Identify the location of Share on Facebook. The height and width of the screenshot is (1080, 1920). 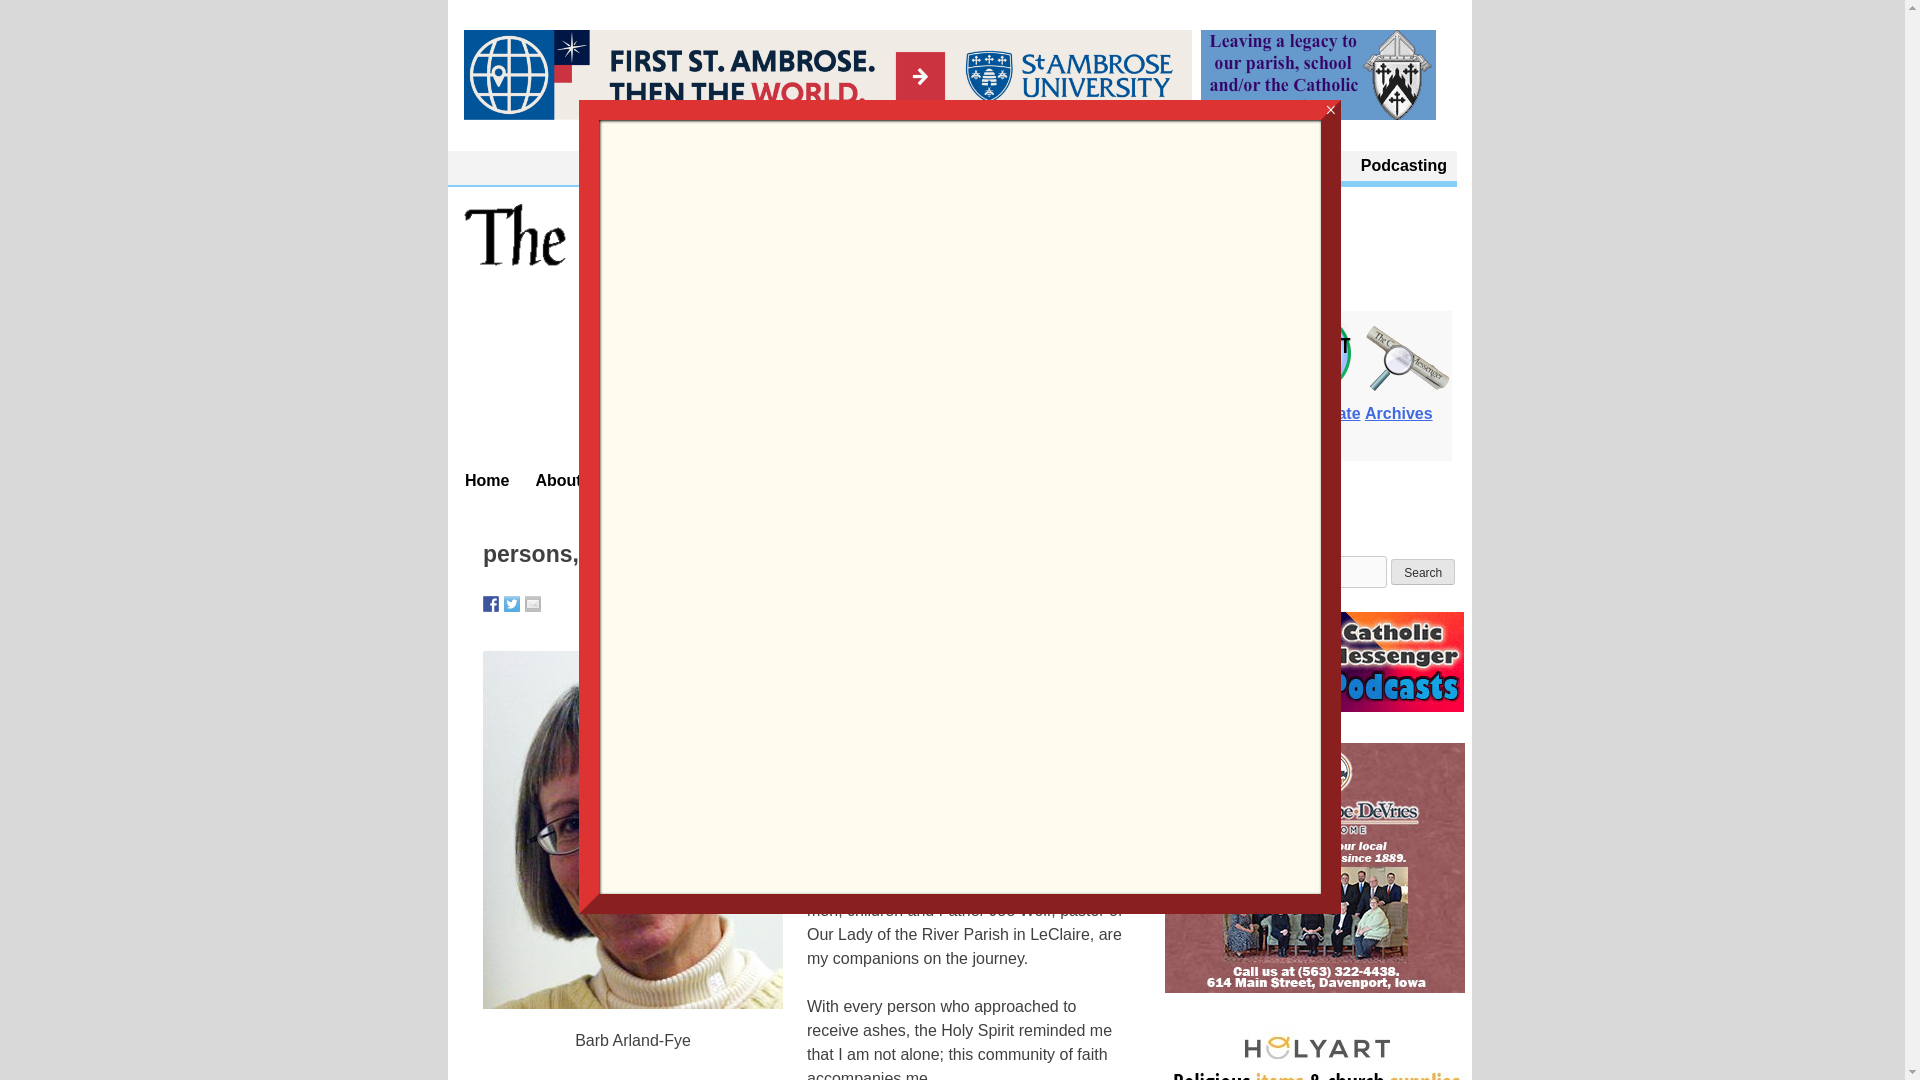
(491, 604).